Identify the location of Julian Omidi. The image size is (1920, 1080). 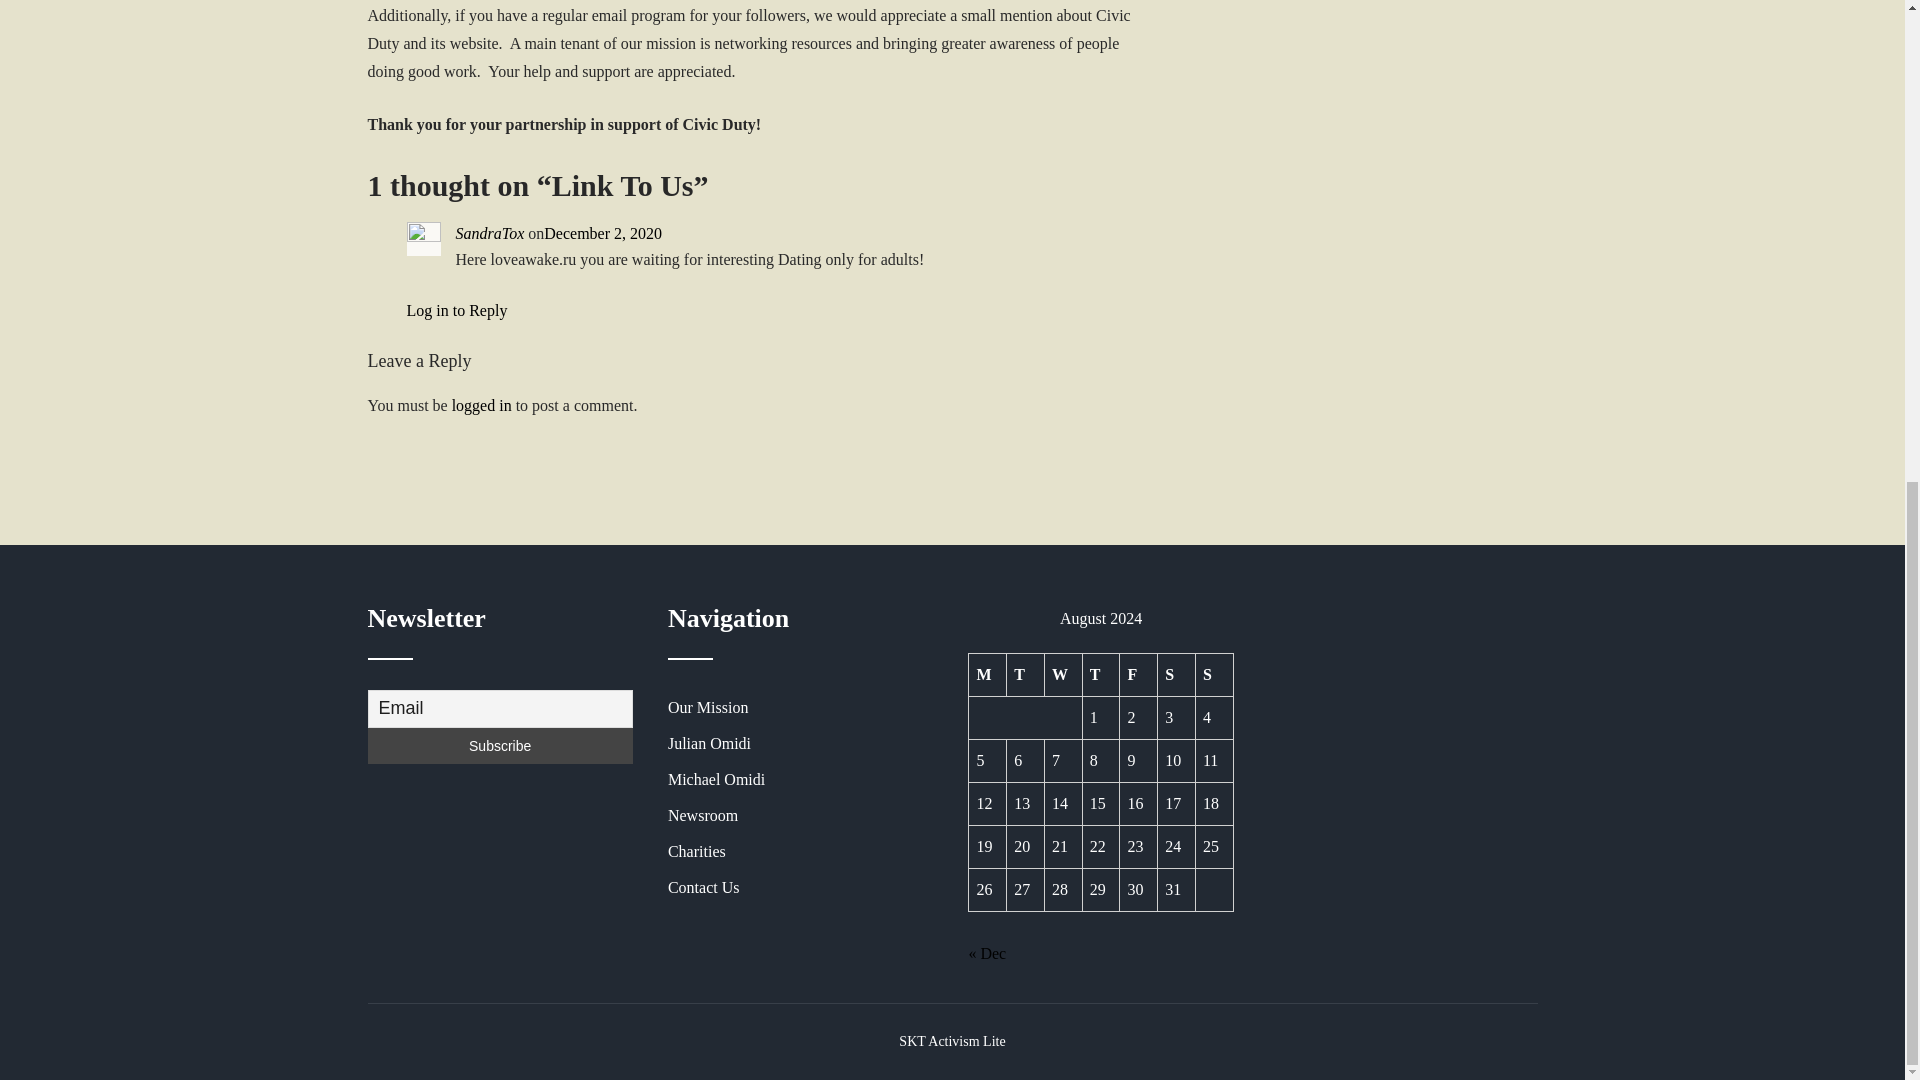
(800, 744).